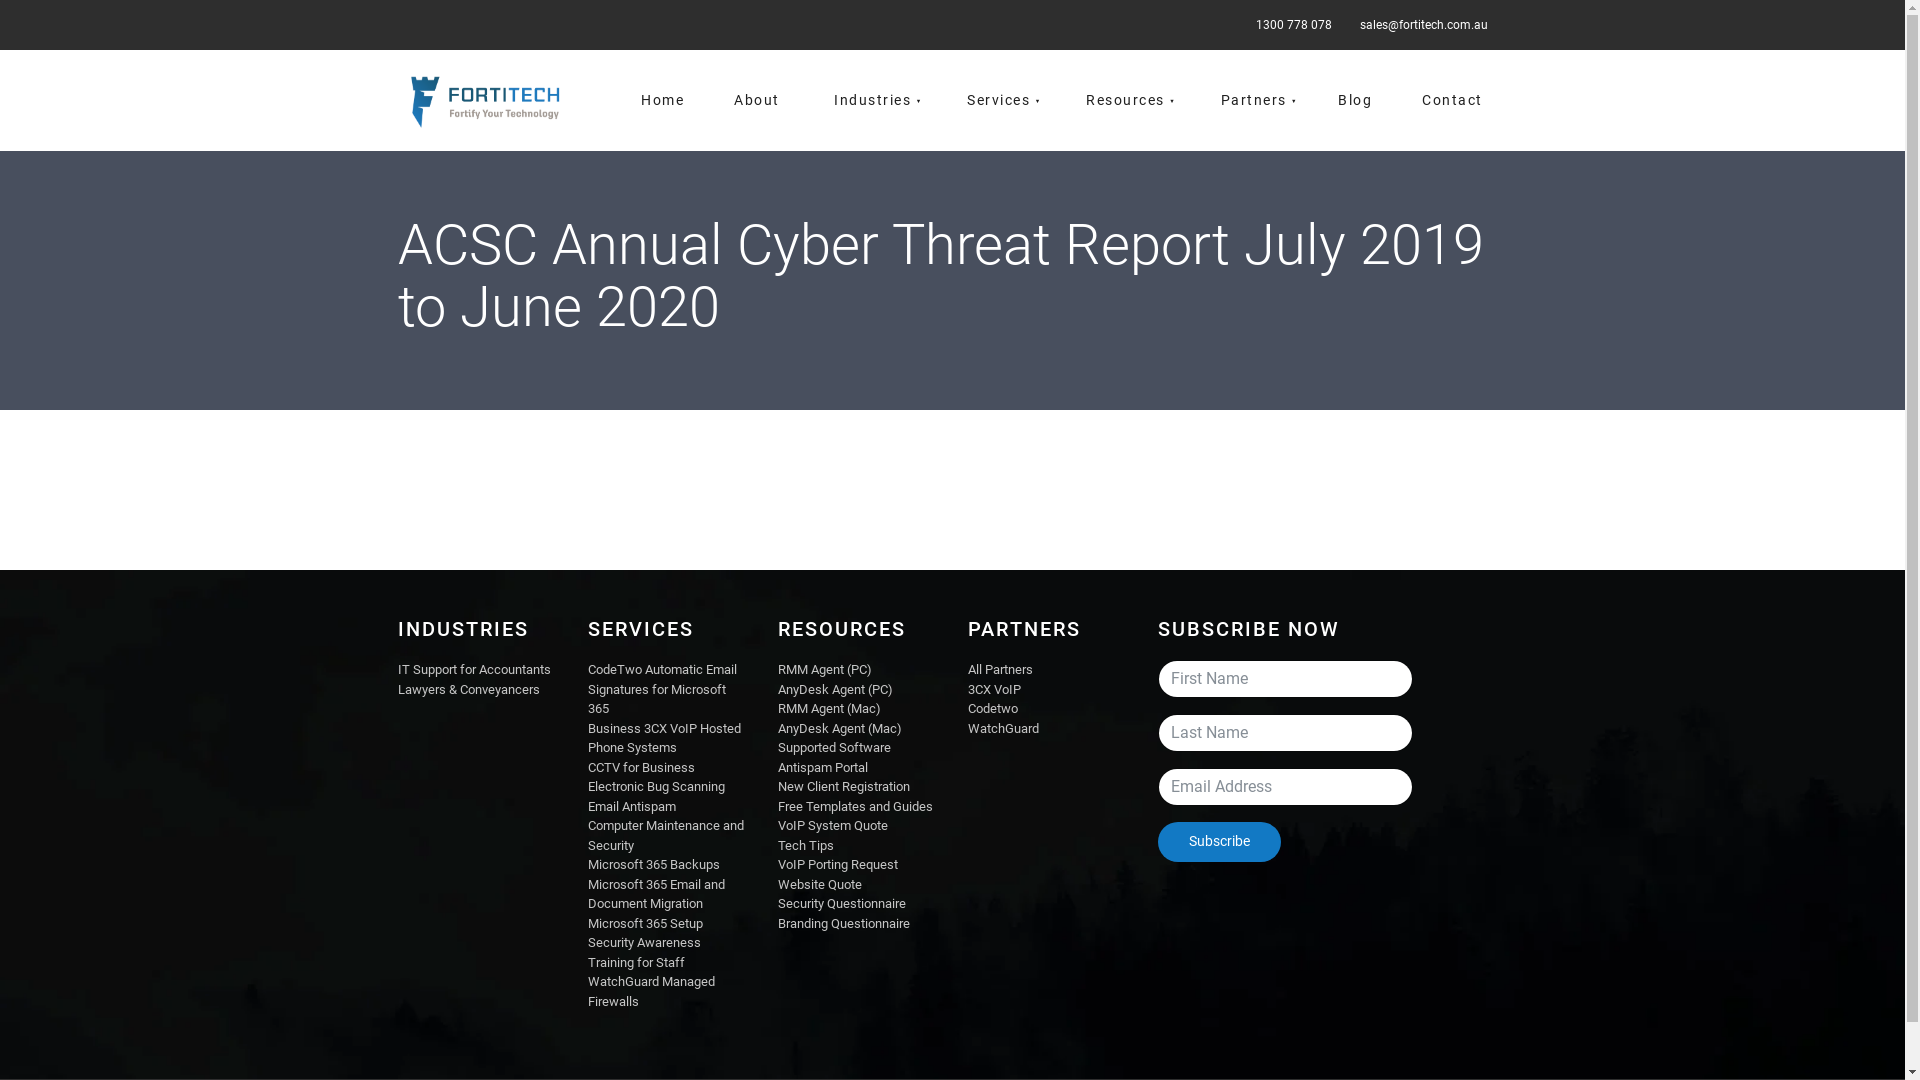 The height and width of the screenshot is (1080, 1920). I want to click on Supported Software, so click(834, 748).